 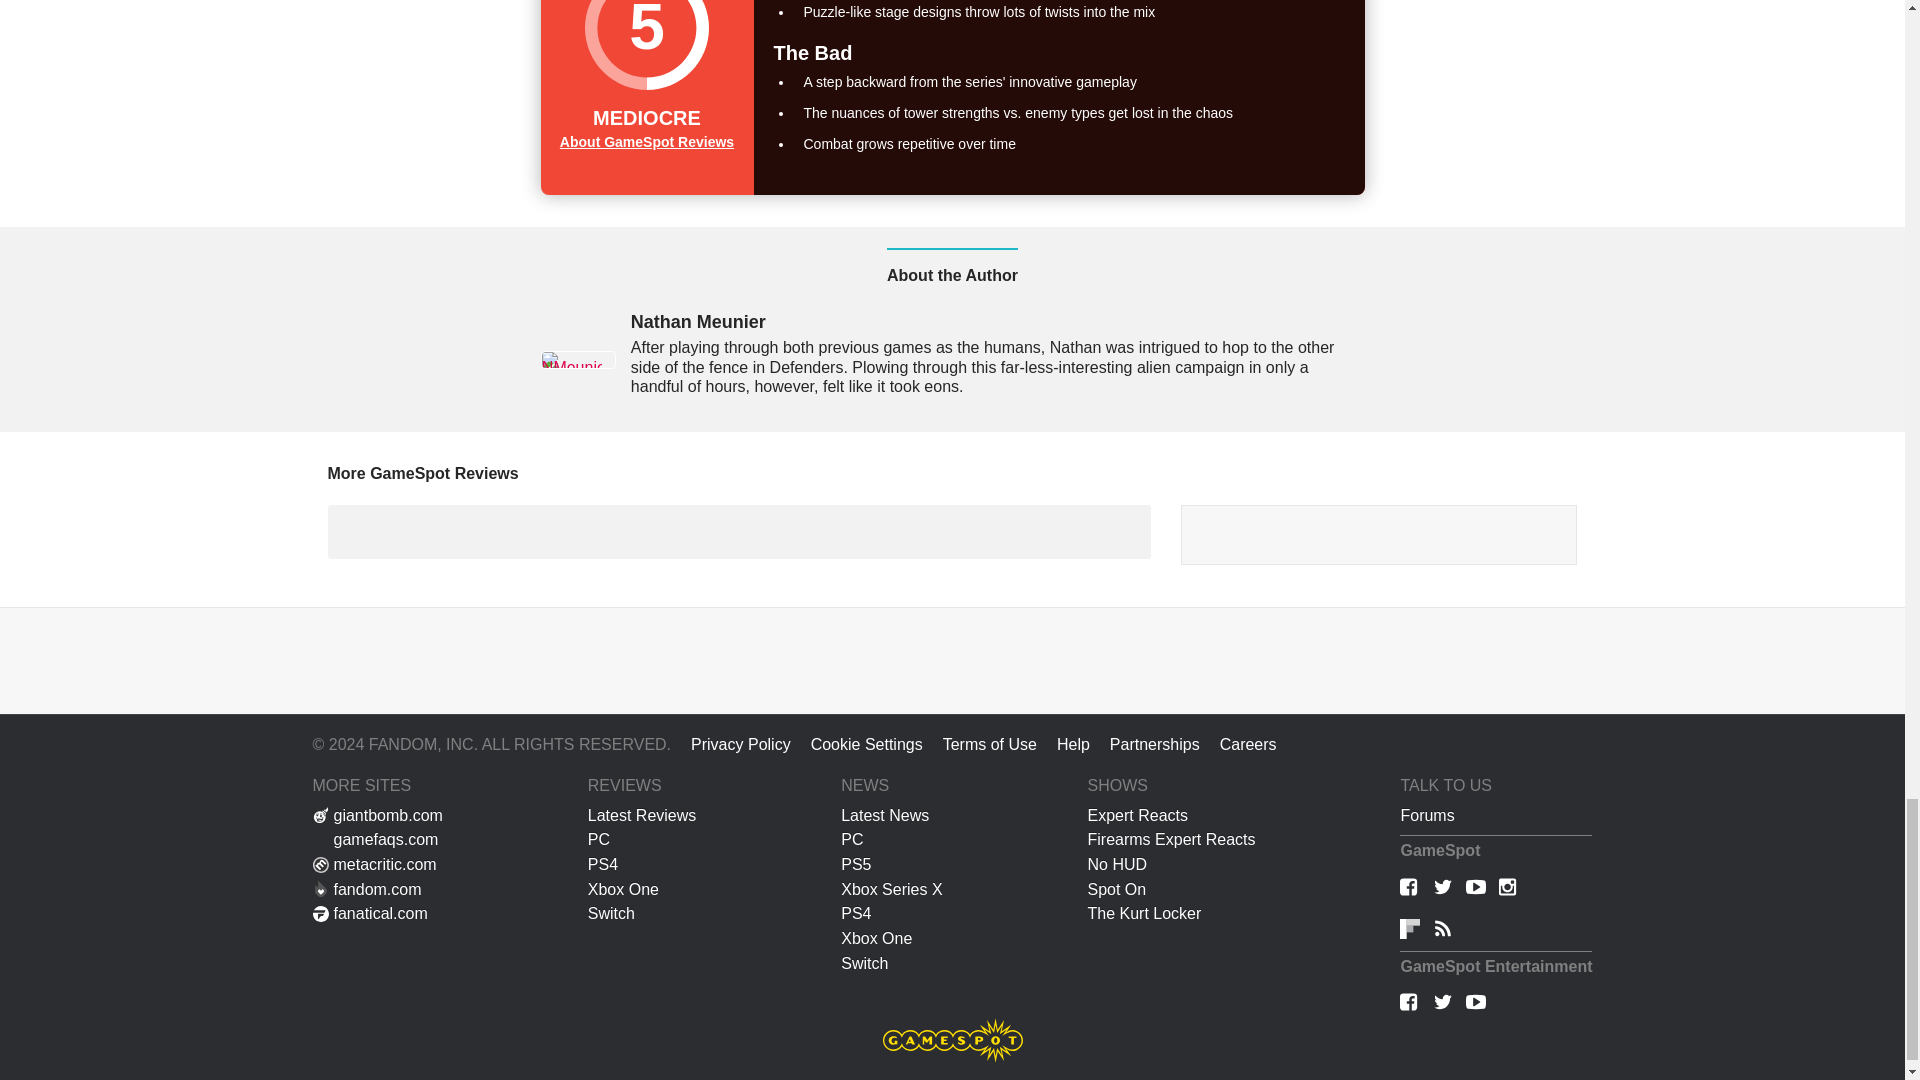 I want to click on RSS Feeds, so click(x=1442, y=930).